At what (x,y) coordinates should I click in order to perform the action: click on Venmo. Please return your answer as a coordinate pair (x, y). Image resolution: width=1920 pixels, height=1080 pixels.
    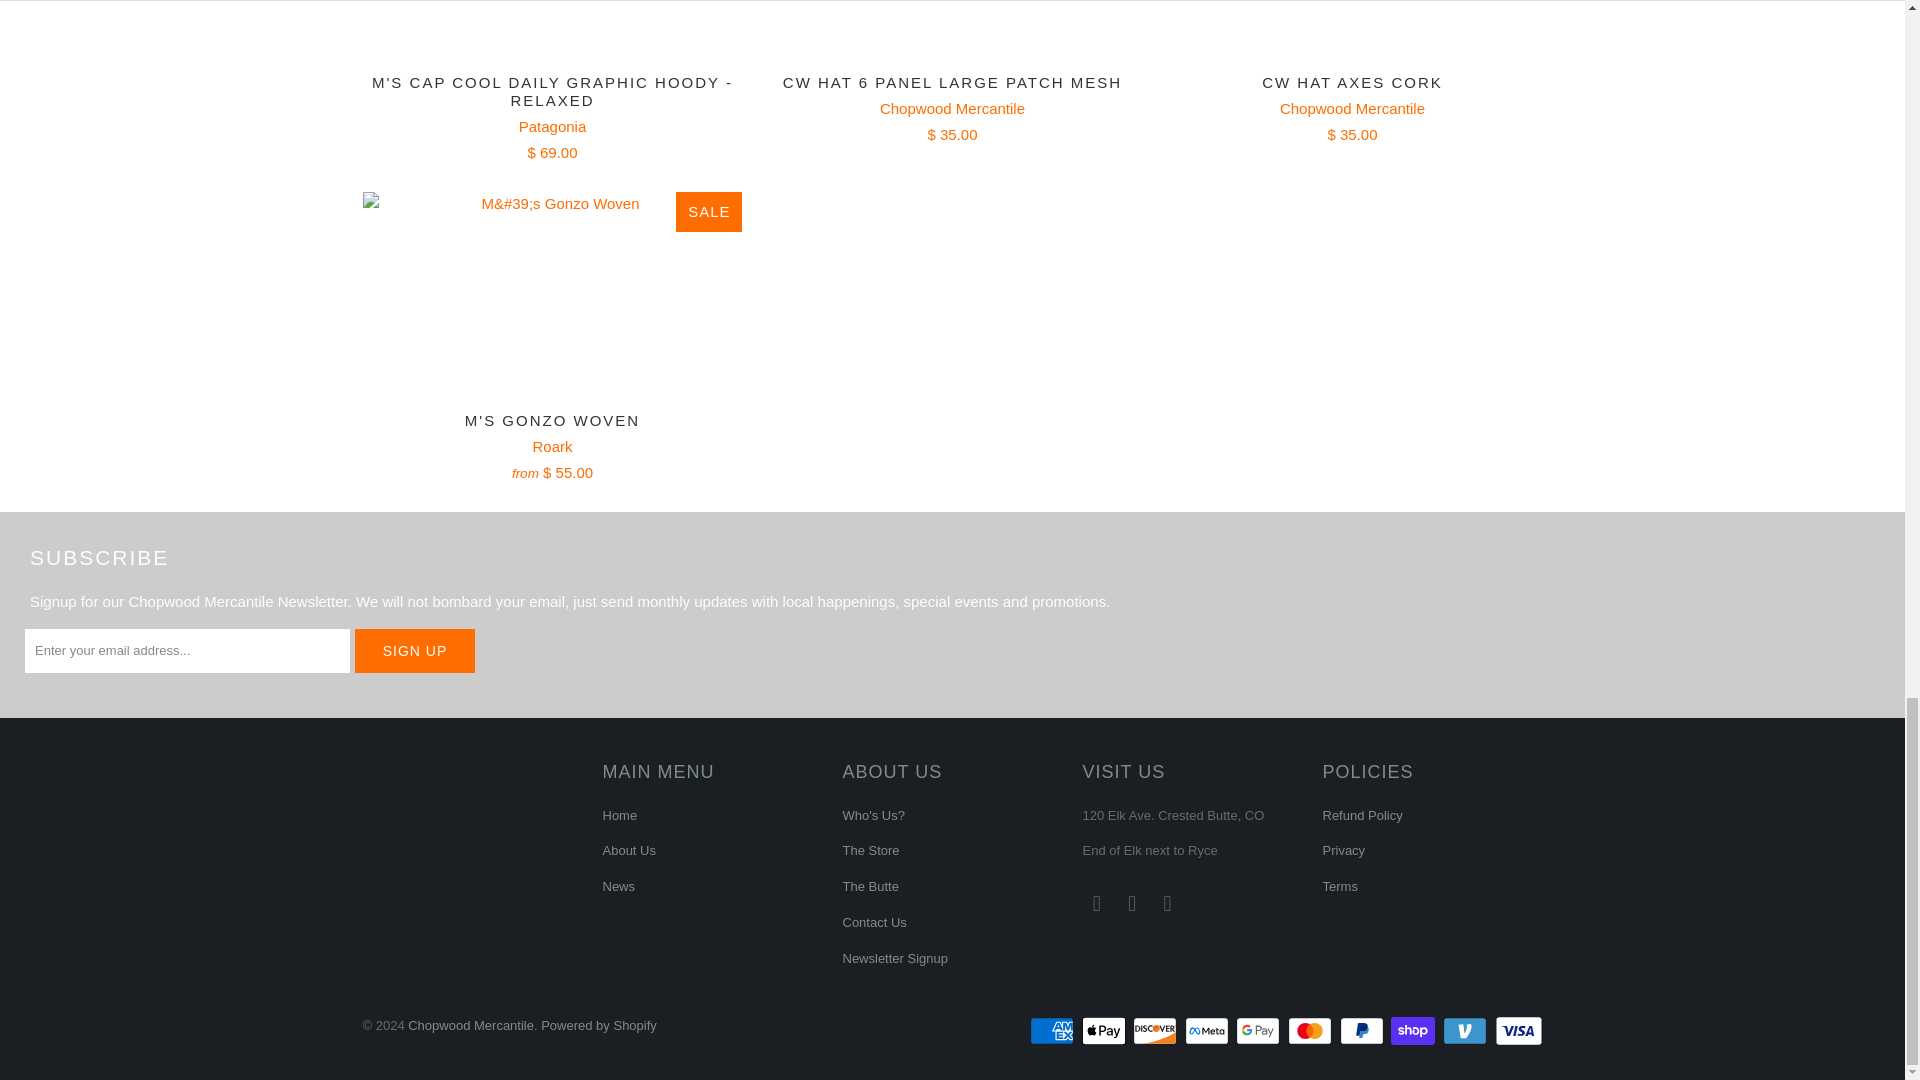
    Looking at the image, I should click on (1467, 1031).